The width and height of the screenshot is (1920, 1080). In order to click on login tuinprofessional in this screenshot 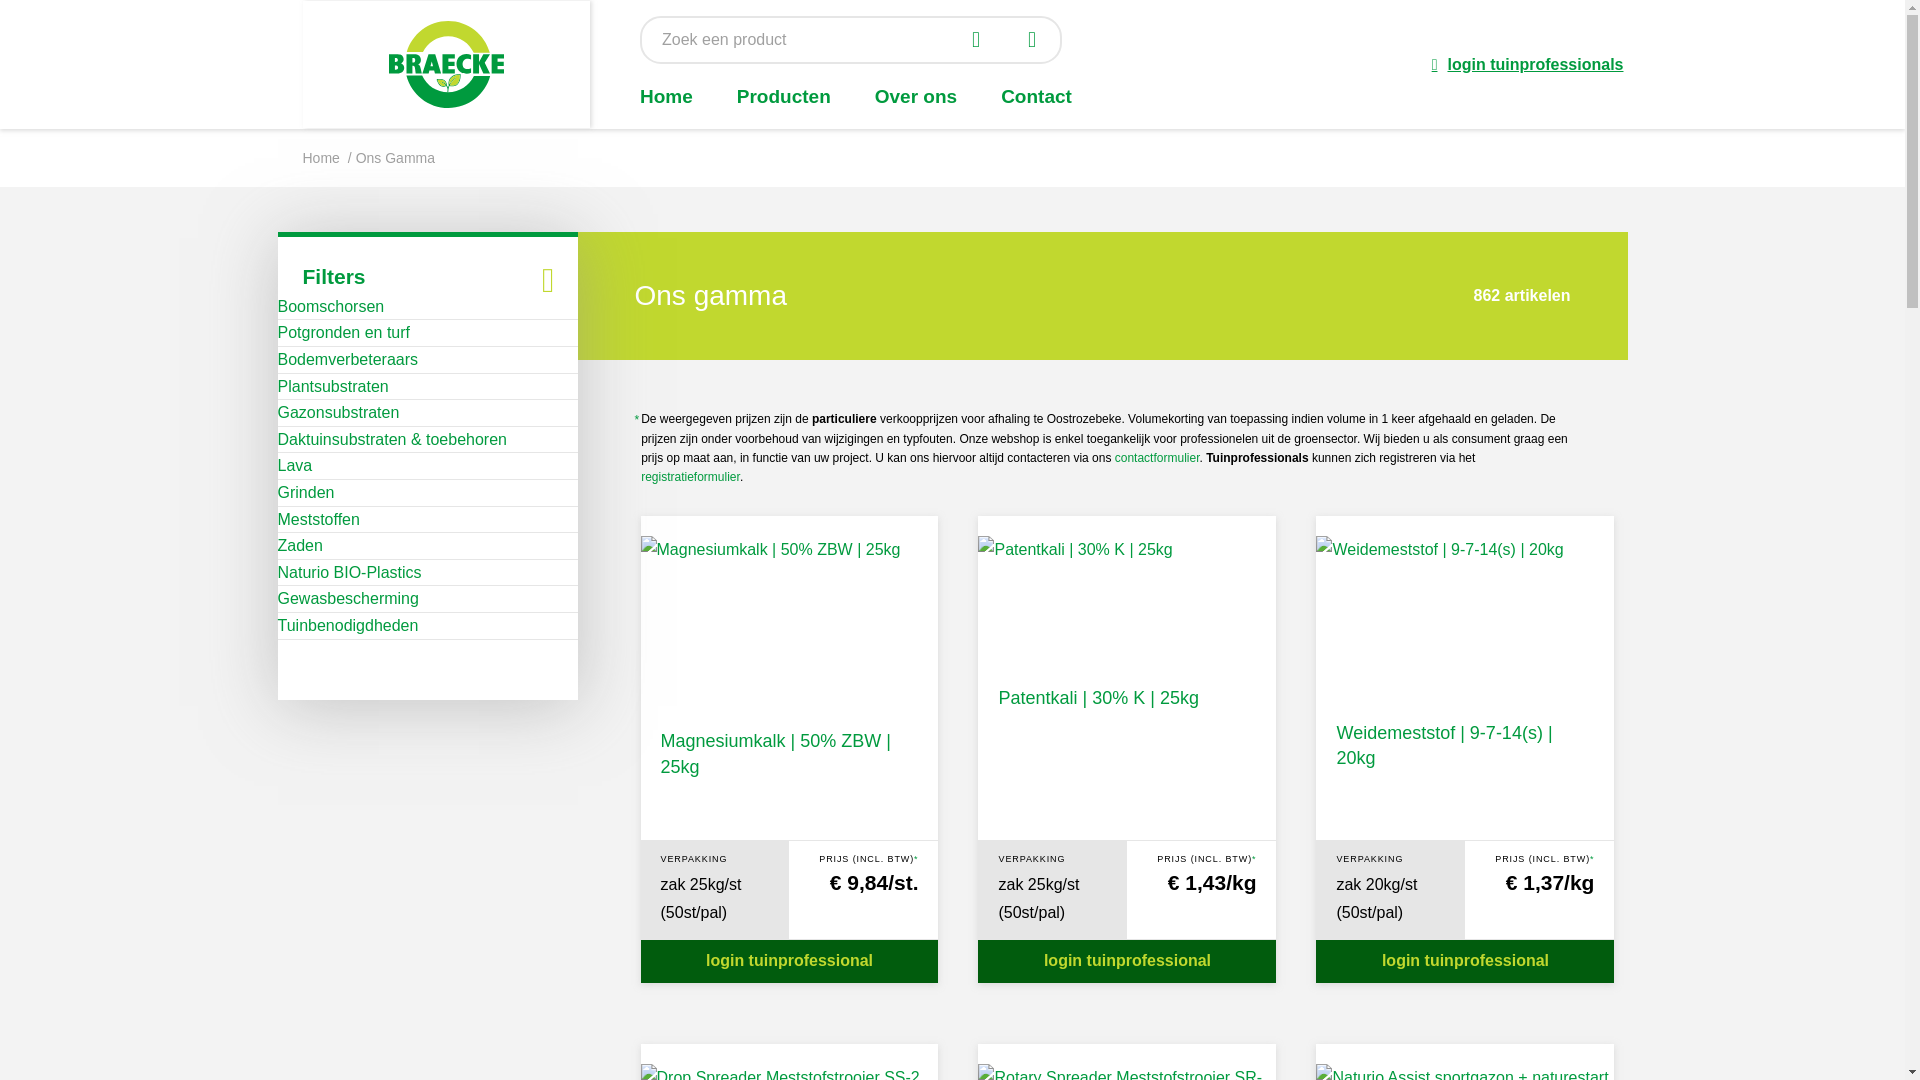, I will do `click(789, 962)`.